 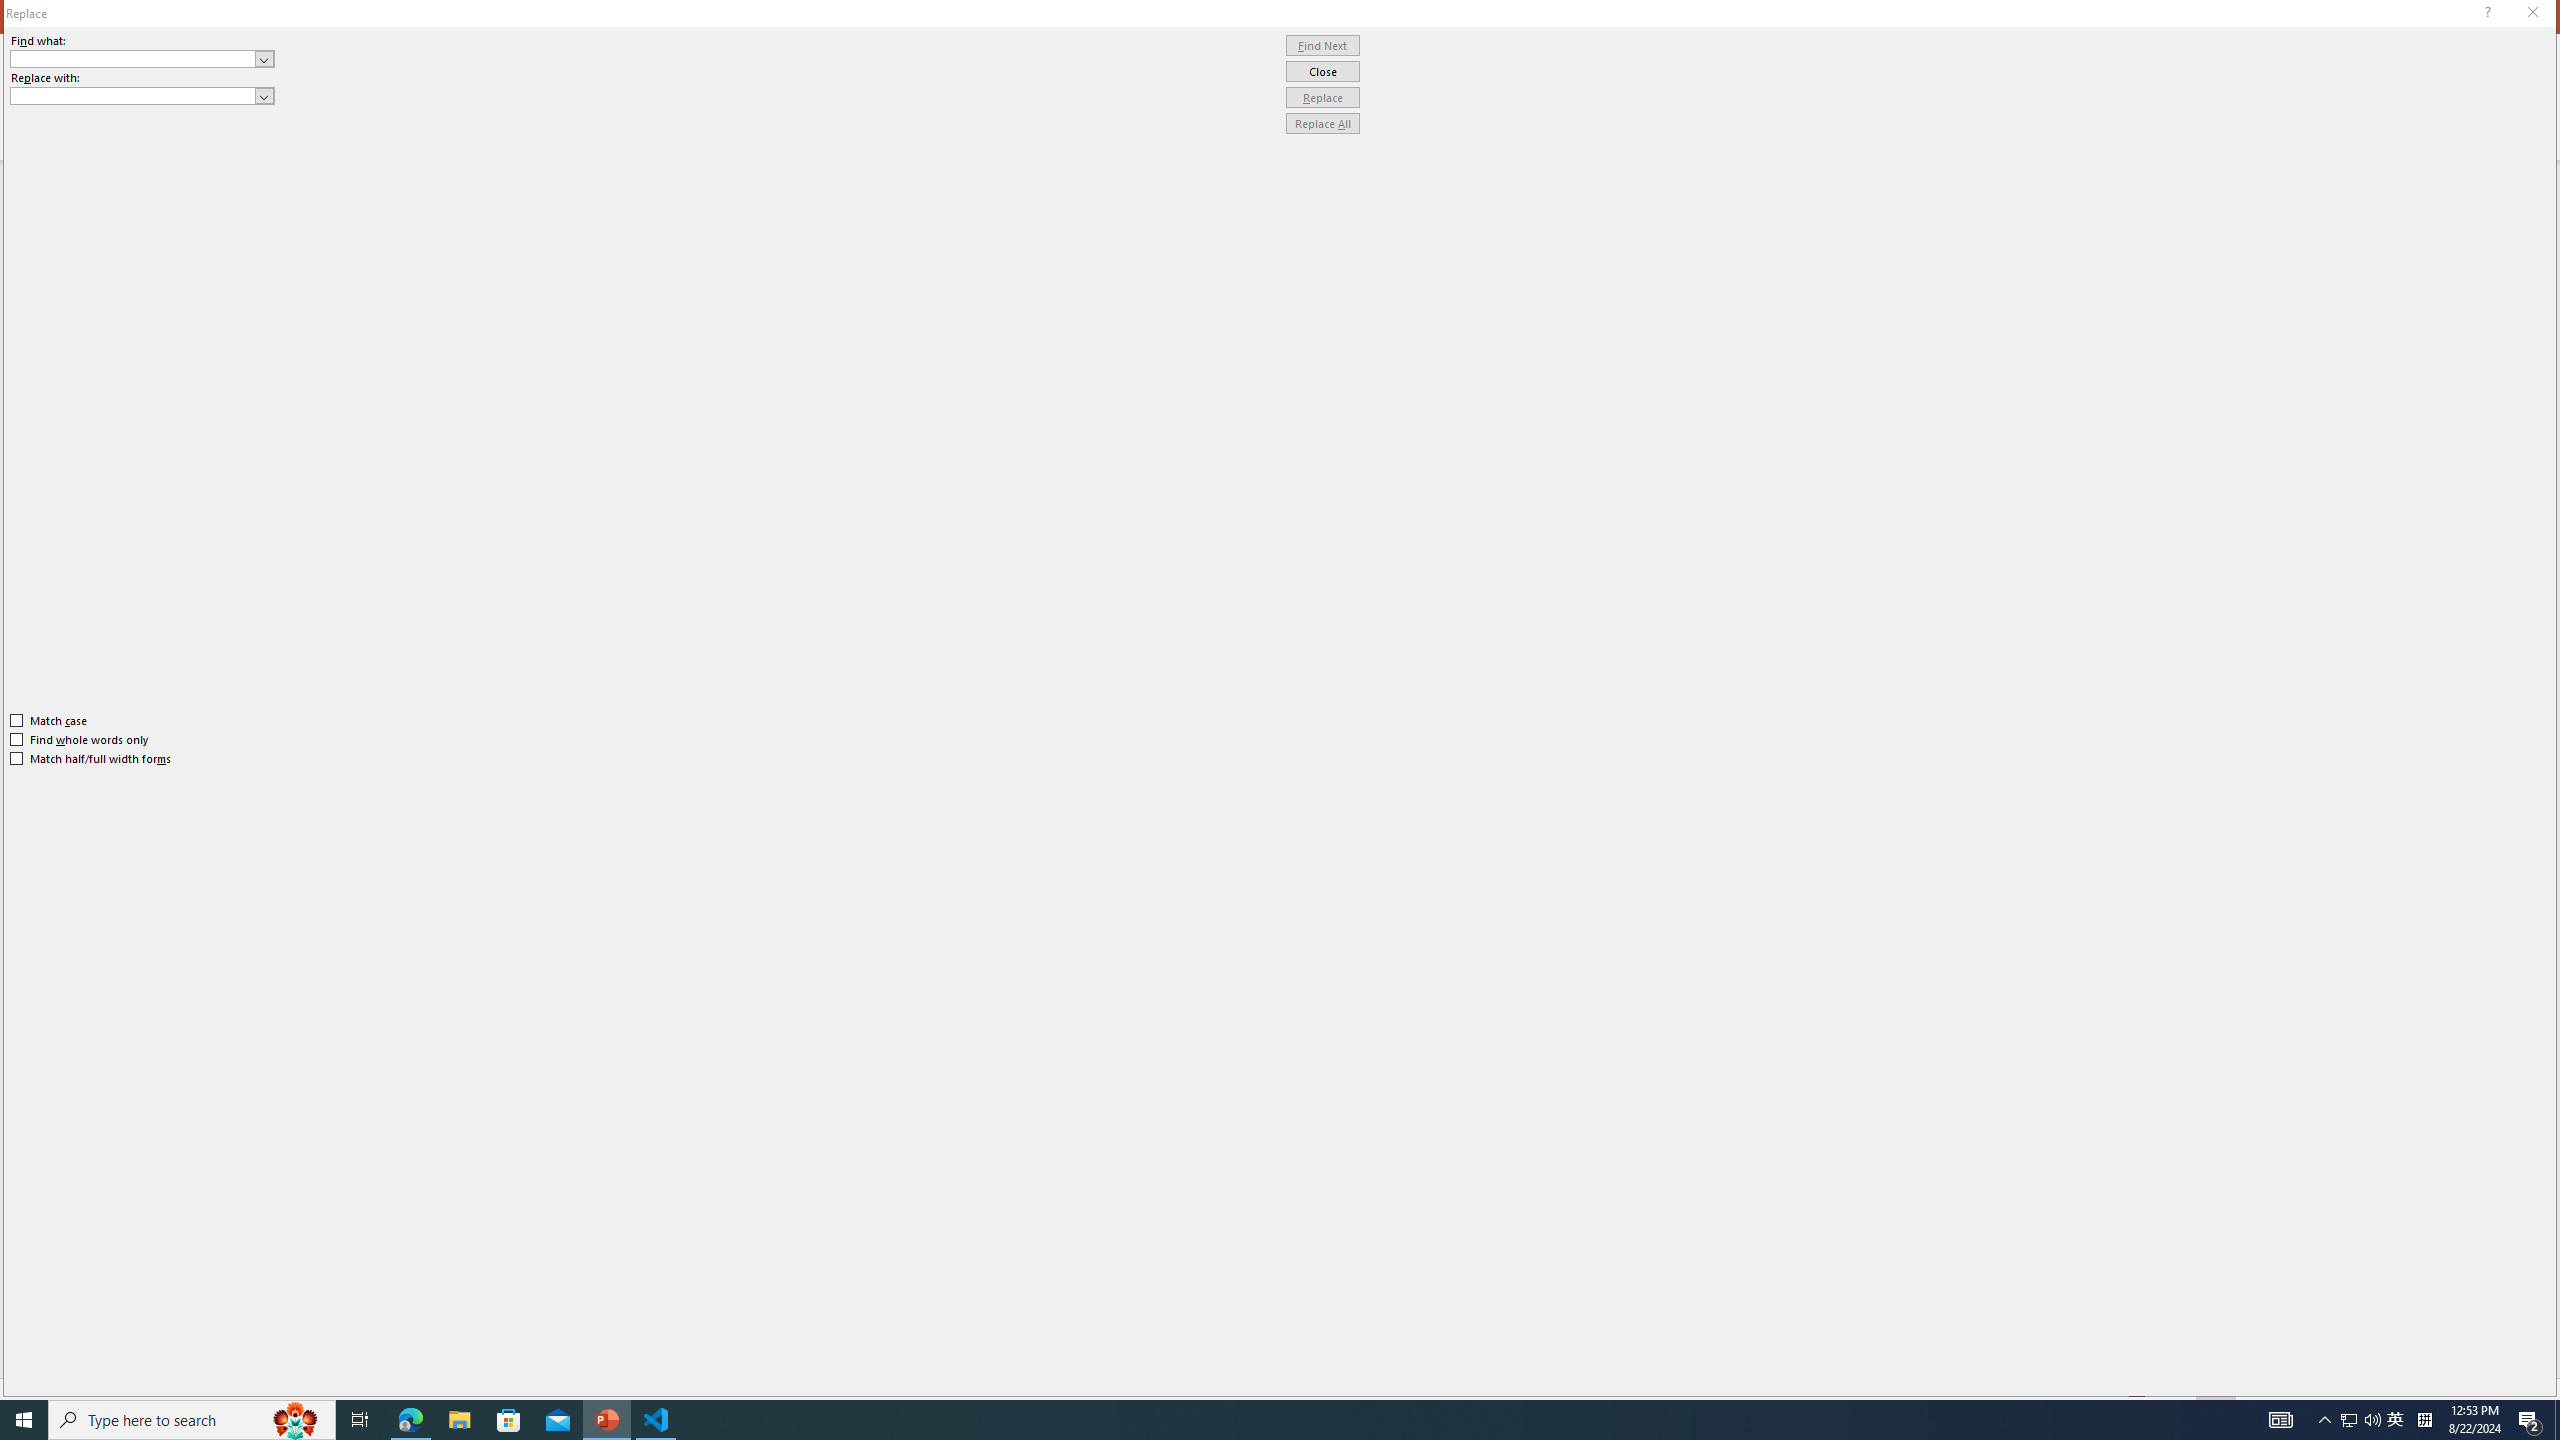 What do you see at coordinates (2514, 1389) in the screenshot?
I see `Zoom 150%` at bounding box center [2514, 1389].